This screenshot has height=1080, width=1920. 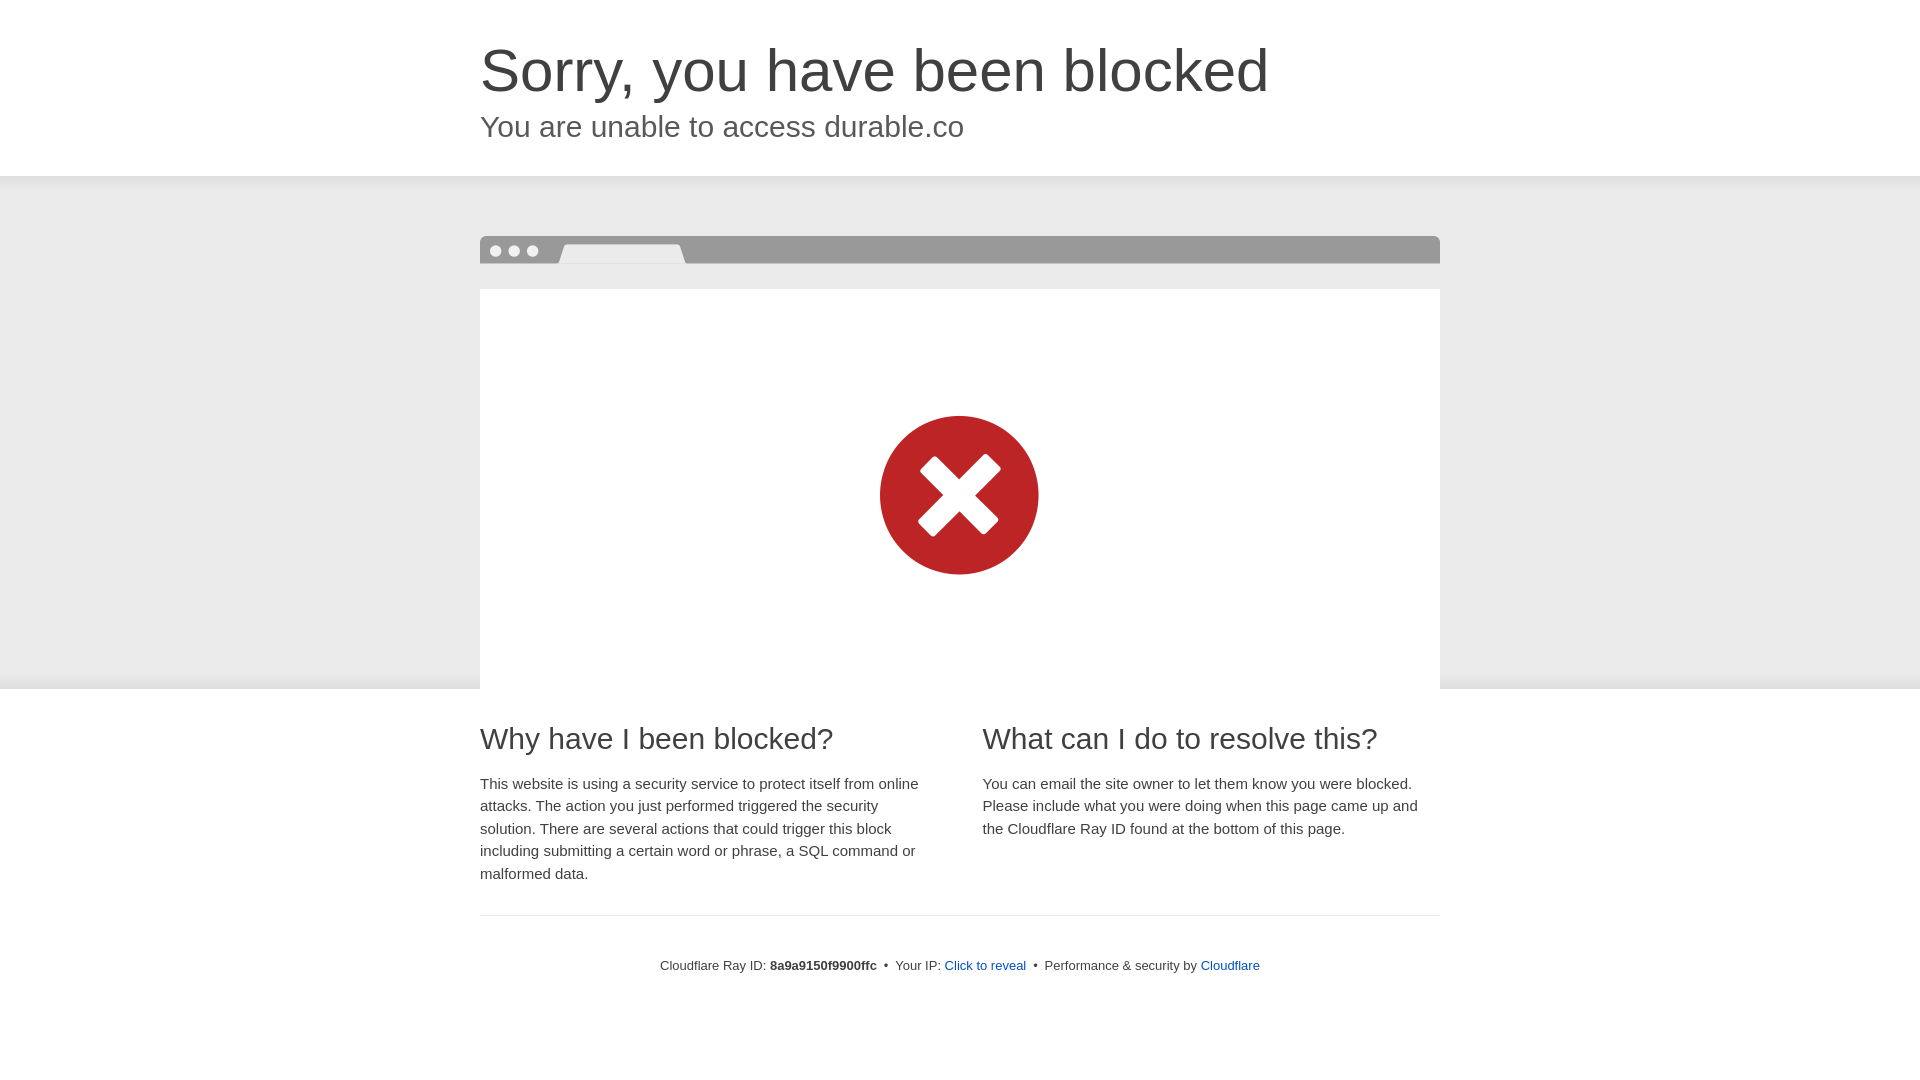 What do you see at coordinates (986, 966) in the screenshot?
I see `Click to reveal` at bounding box center [986, 966].